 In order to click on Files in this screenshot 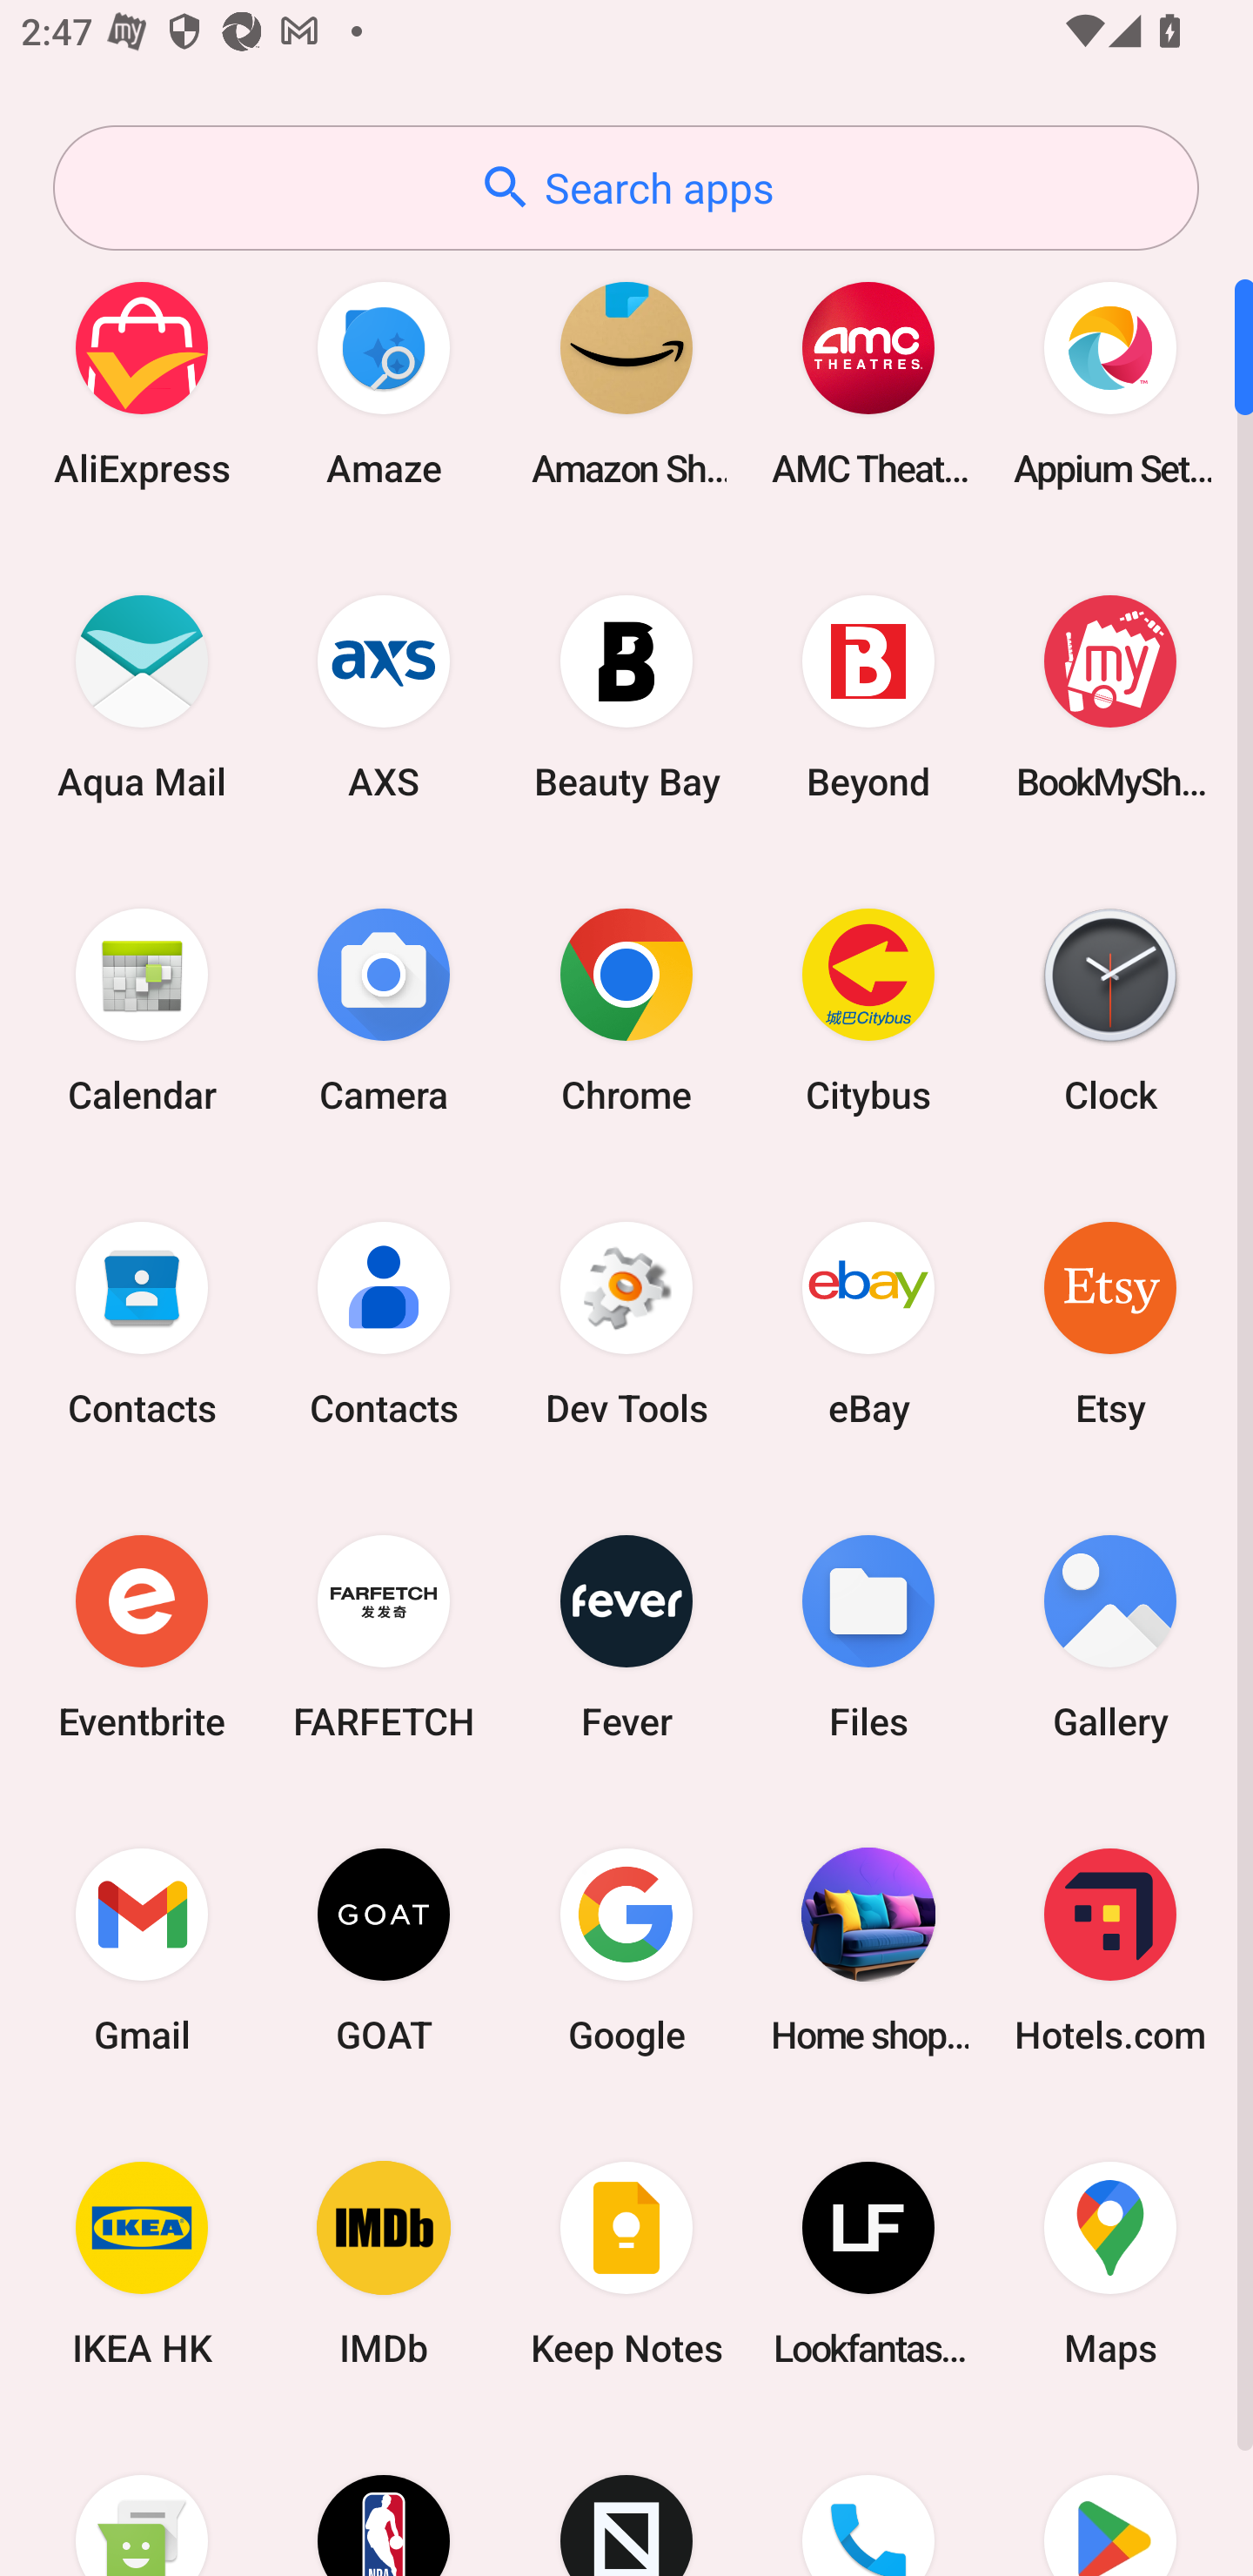, I will do `click(868, 1636)`.